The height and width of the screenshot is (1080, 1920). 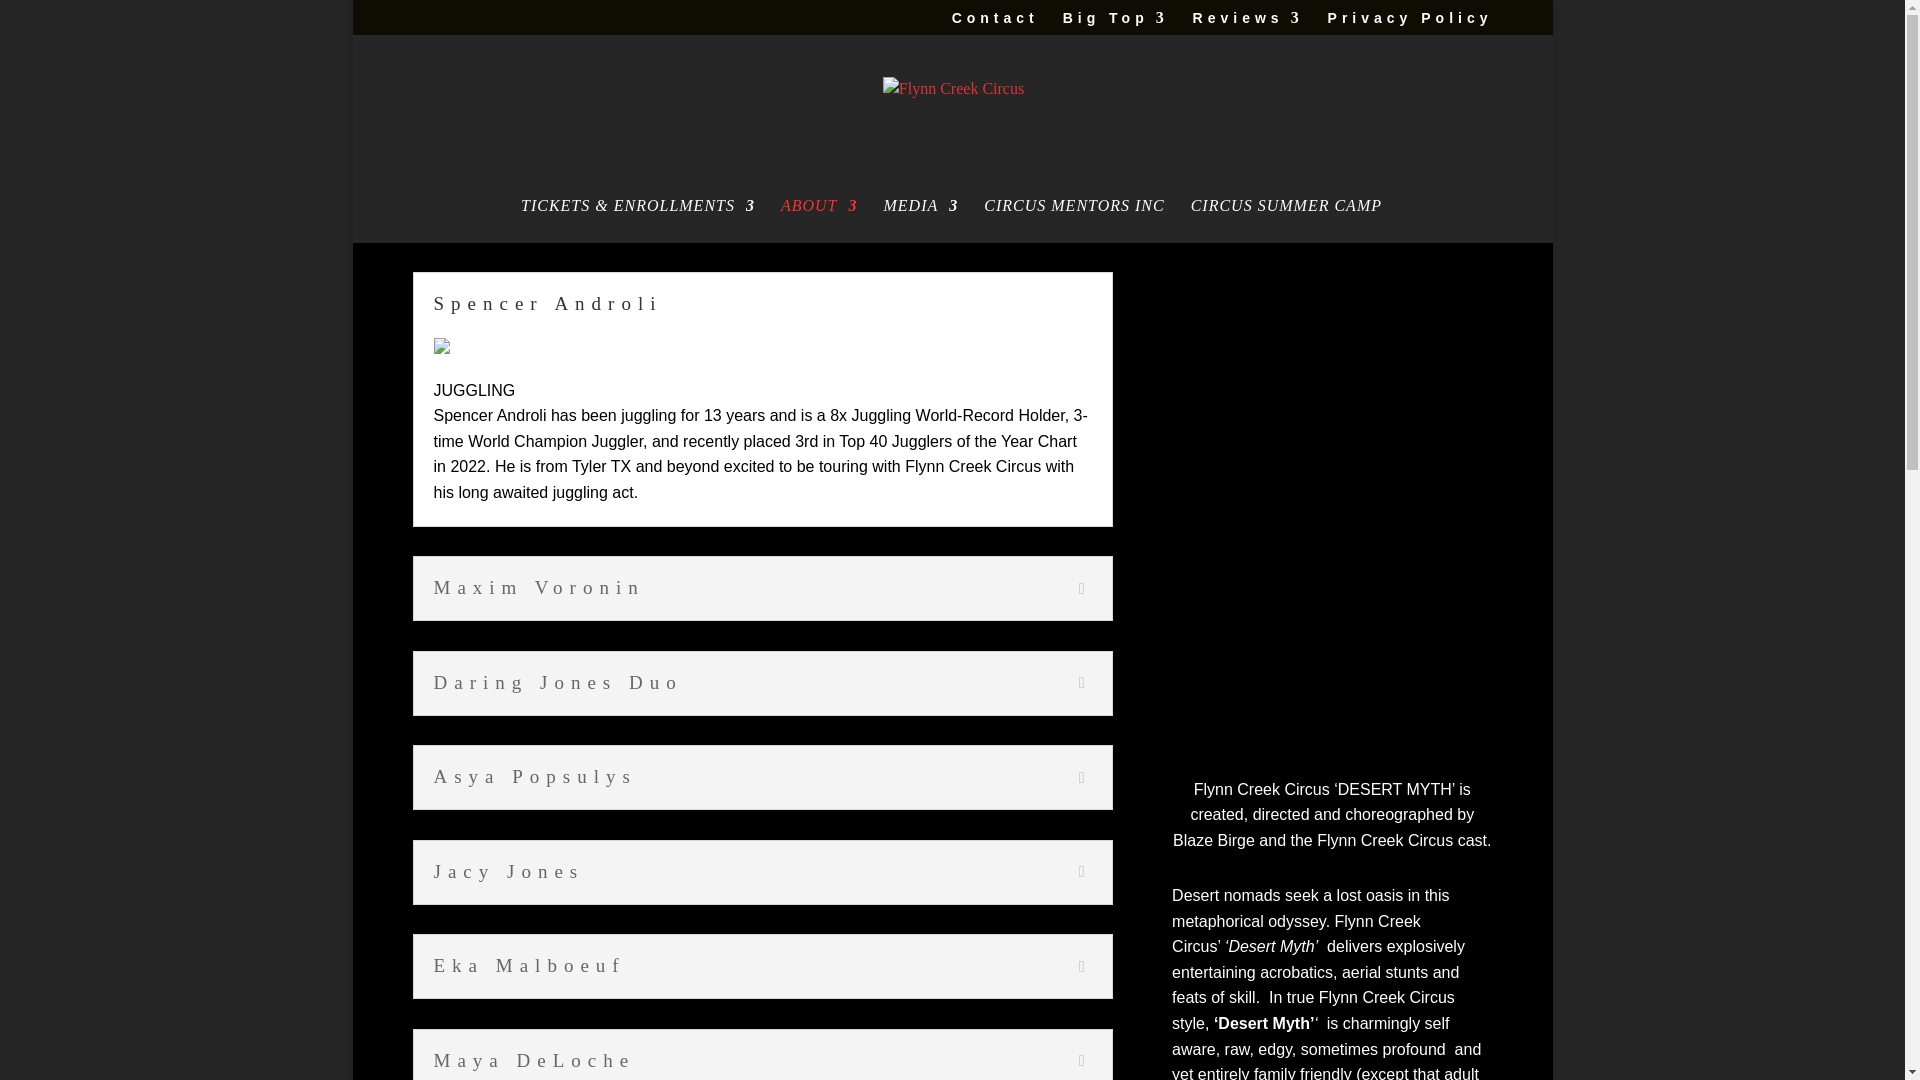 What do you see at coordinates (1073, 220) in the screenshot?
I see `CIRCUS MENTORS INC` at bounding box center [1073, 220].